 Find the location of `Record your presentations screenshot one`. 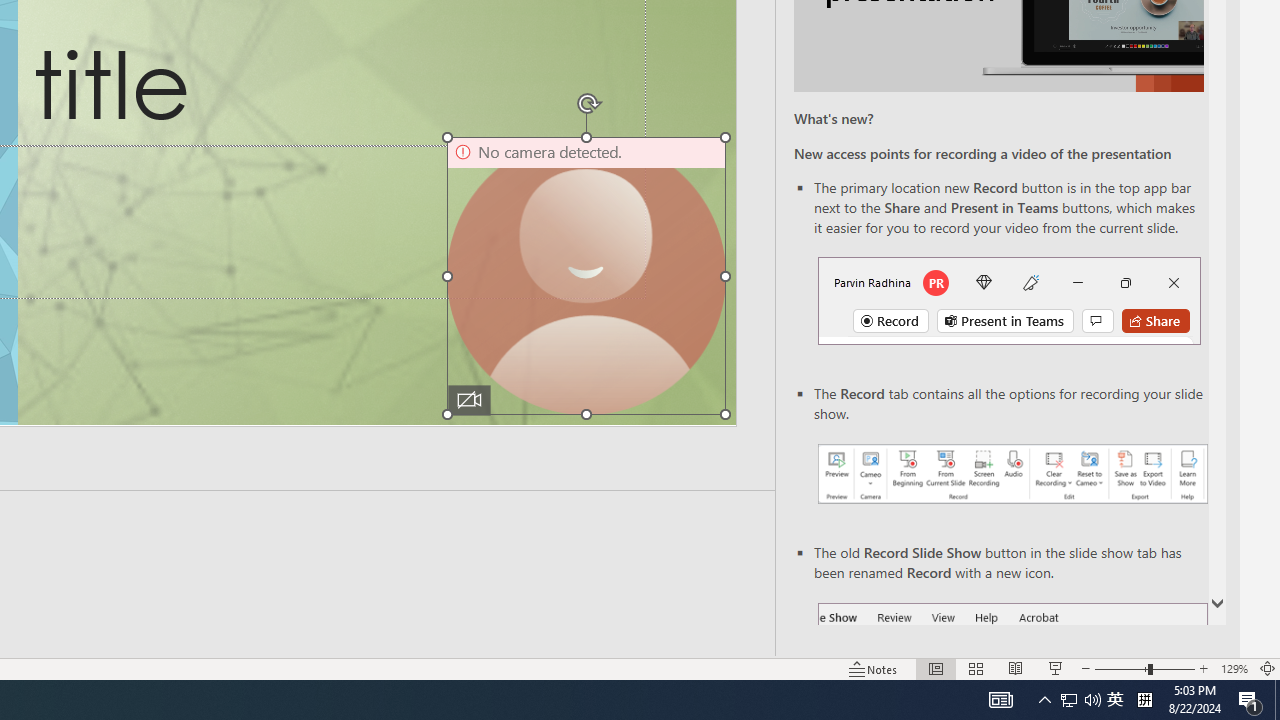

Record your presentations screenshot one is located at coordinates (1012, 474).